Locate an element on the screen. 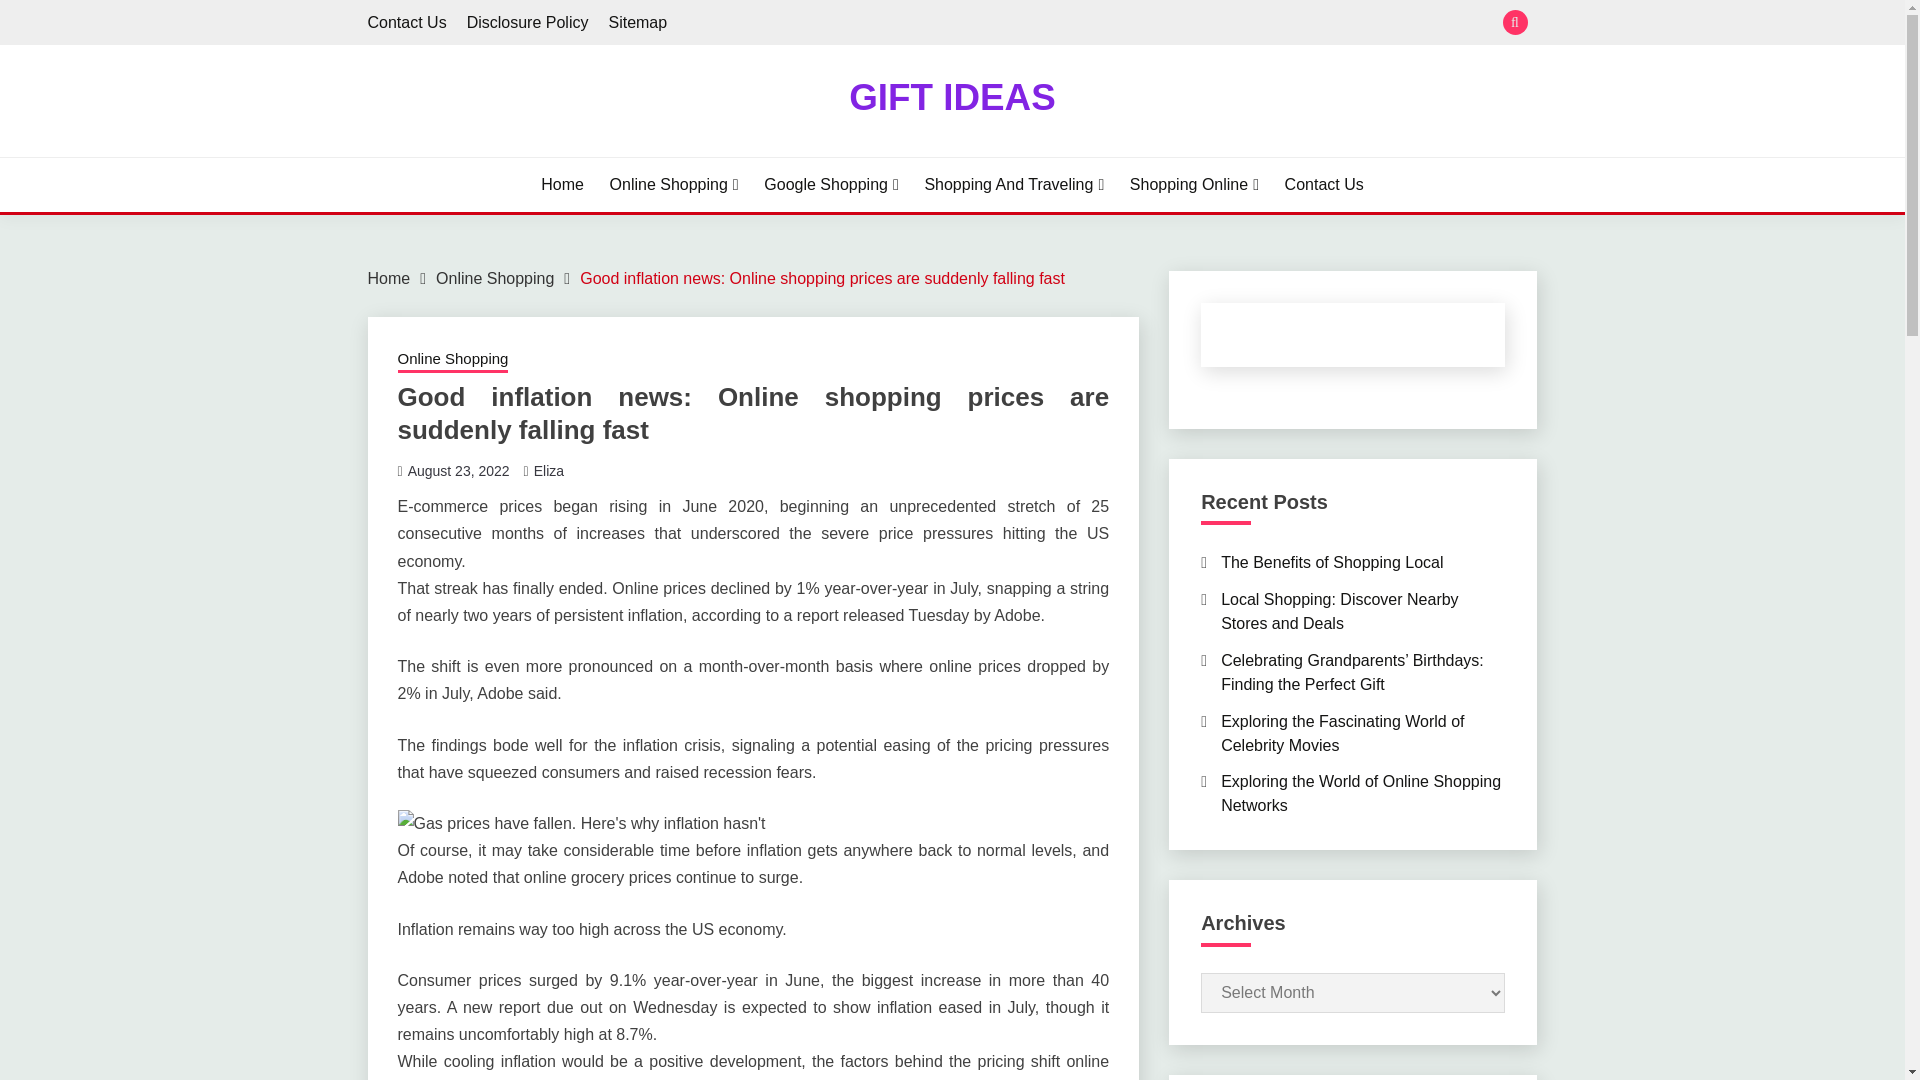 The height and width of the screenshot is (1080, 1920). Contact Us is located at coordinates (408, 22).